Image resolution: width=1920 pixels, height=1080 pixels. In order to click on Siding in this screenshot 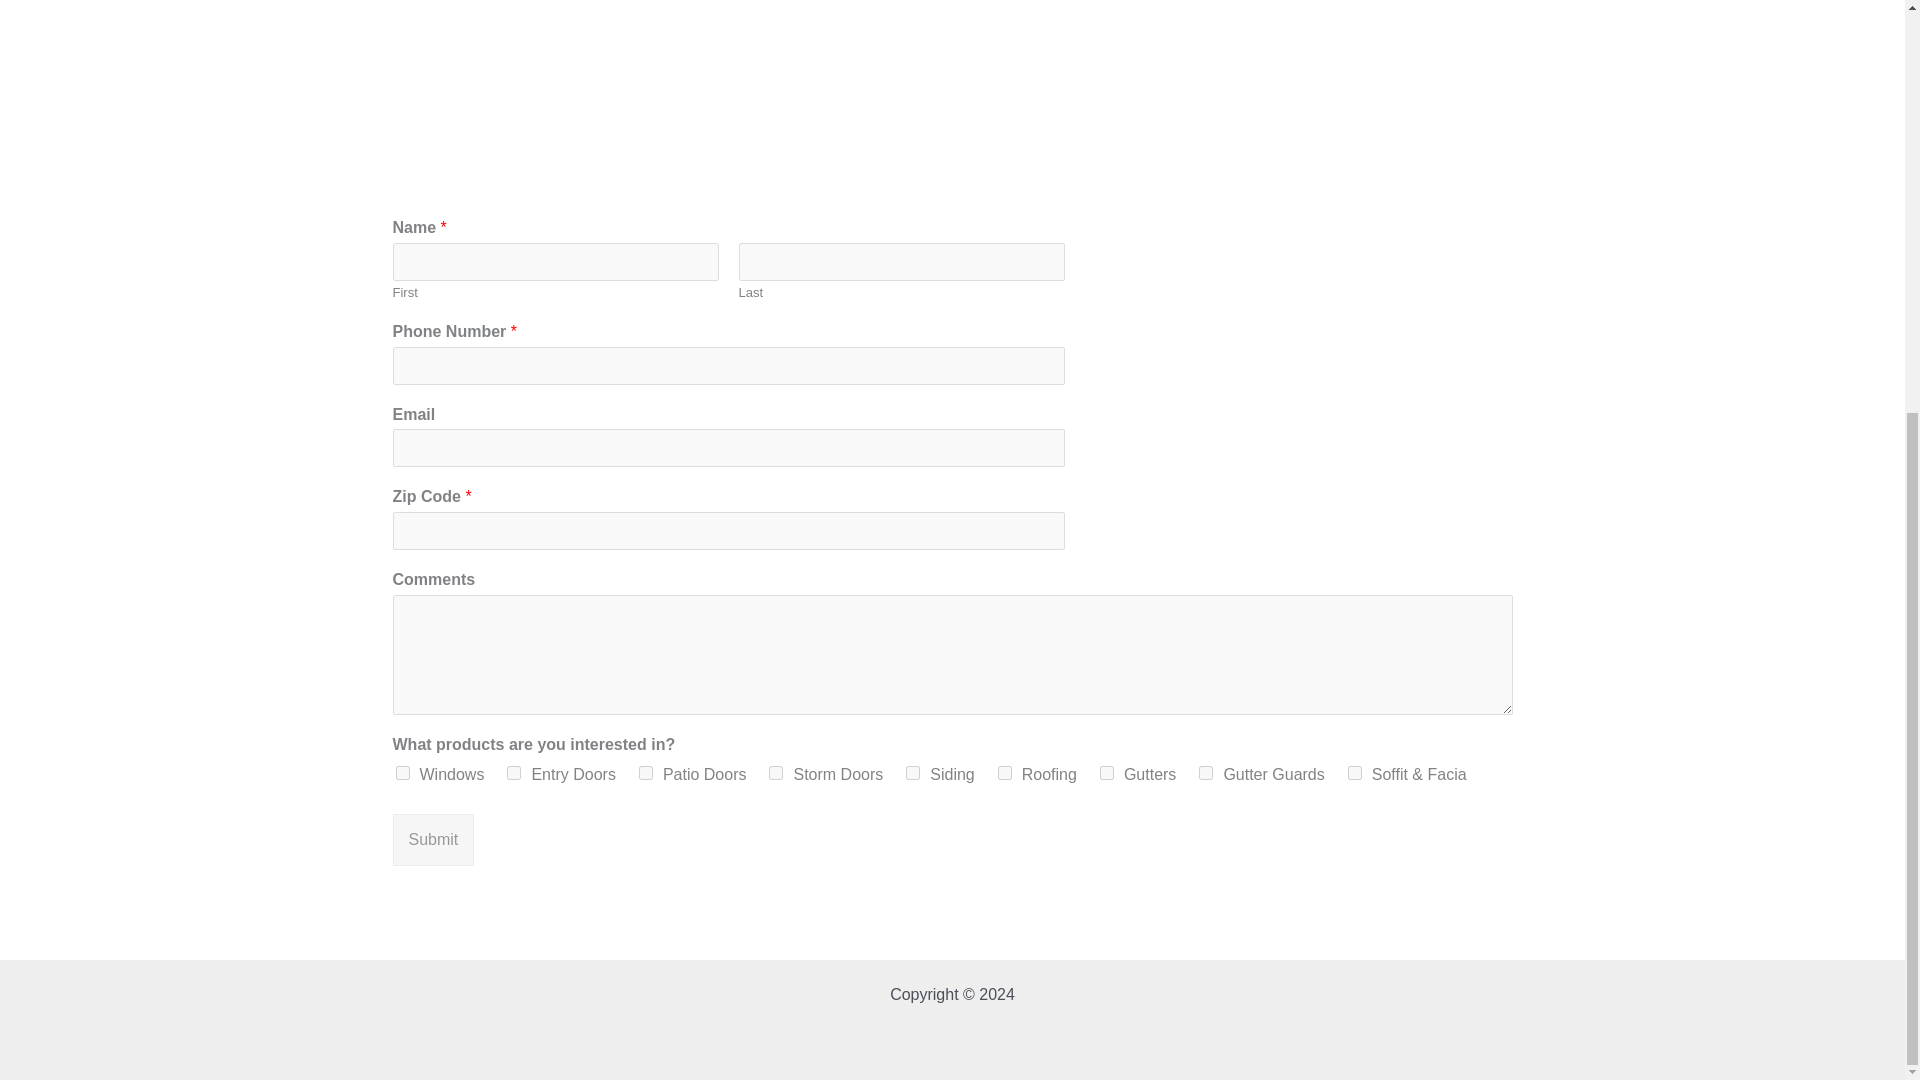, I will do `click(912, 772)`.